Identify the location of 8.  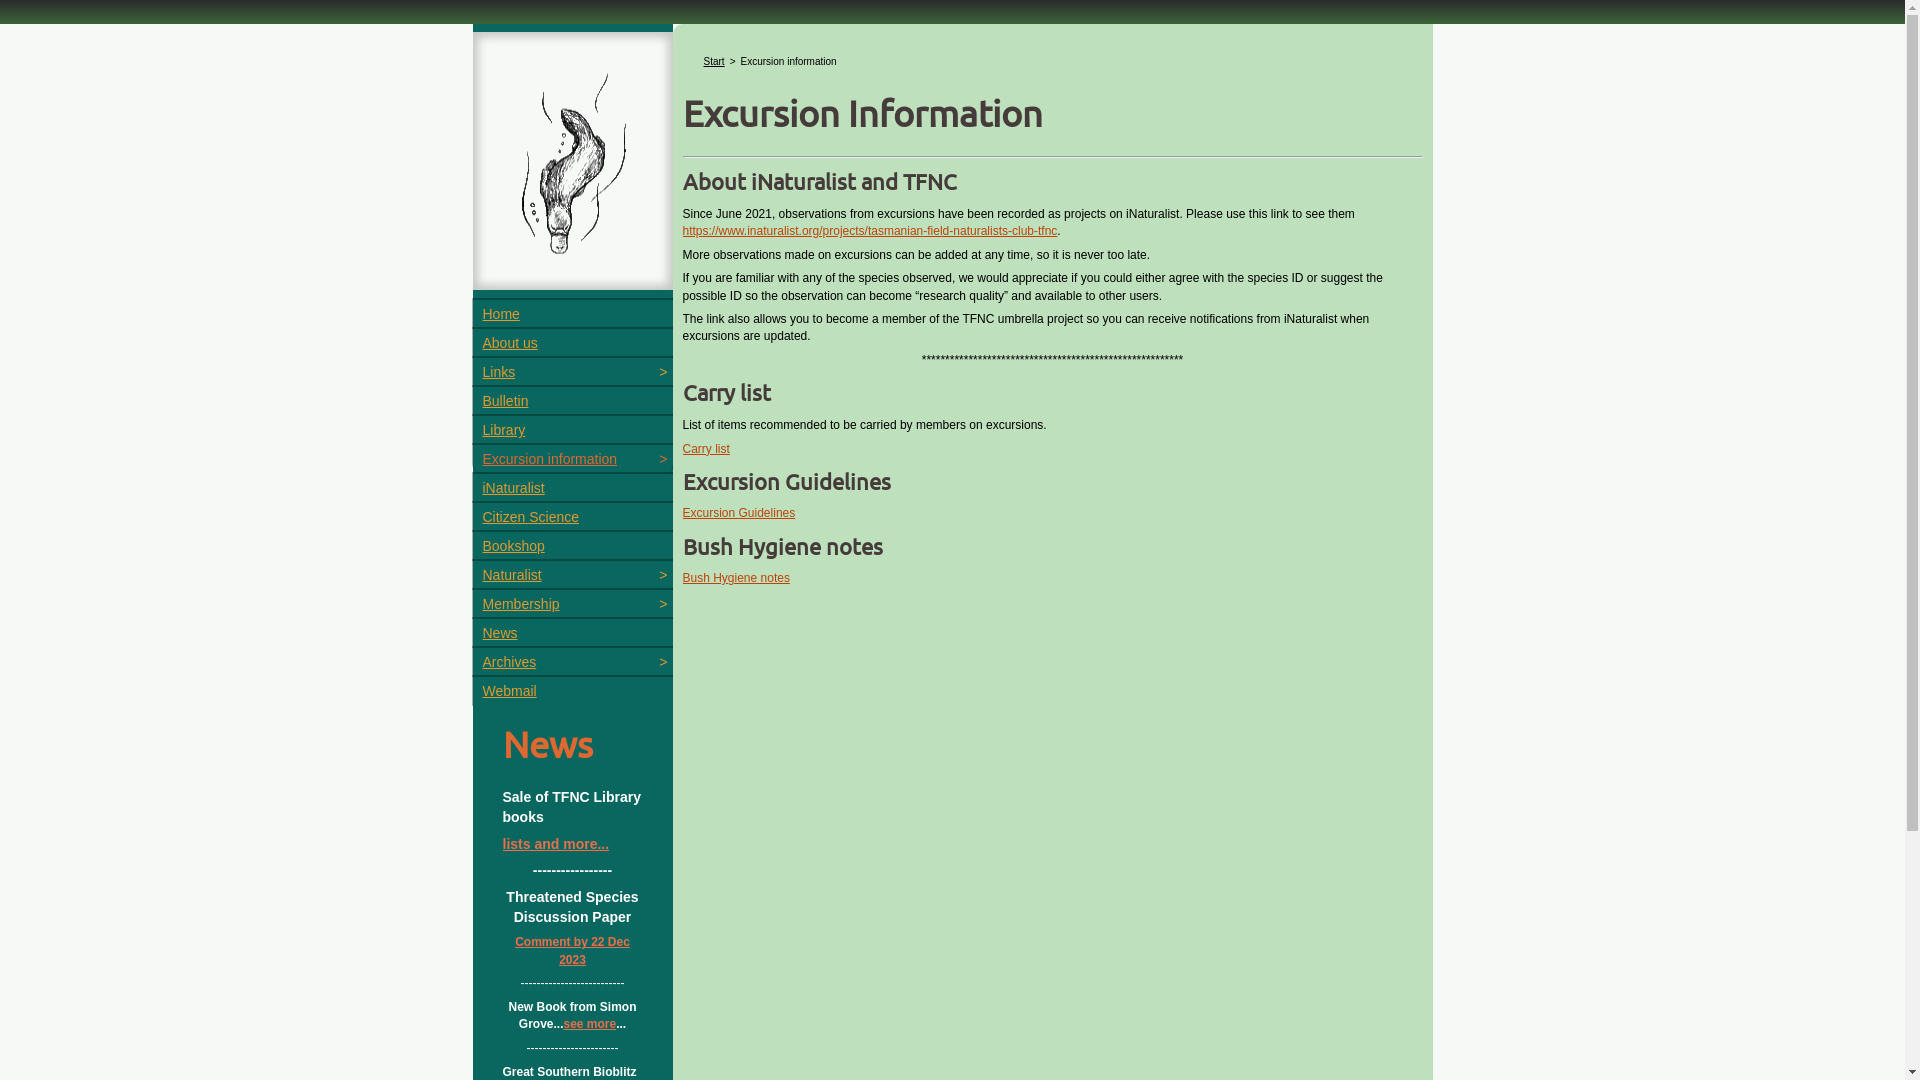
(961, 38).